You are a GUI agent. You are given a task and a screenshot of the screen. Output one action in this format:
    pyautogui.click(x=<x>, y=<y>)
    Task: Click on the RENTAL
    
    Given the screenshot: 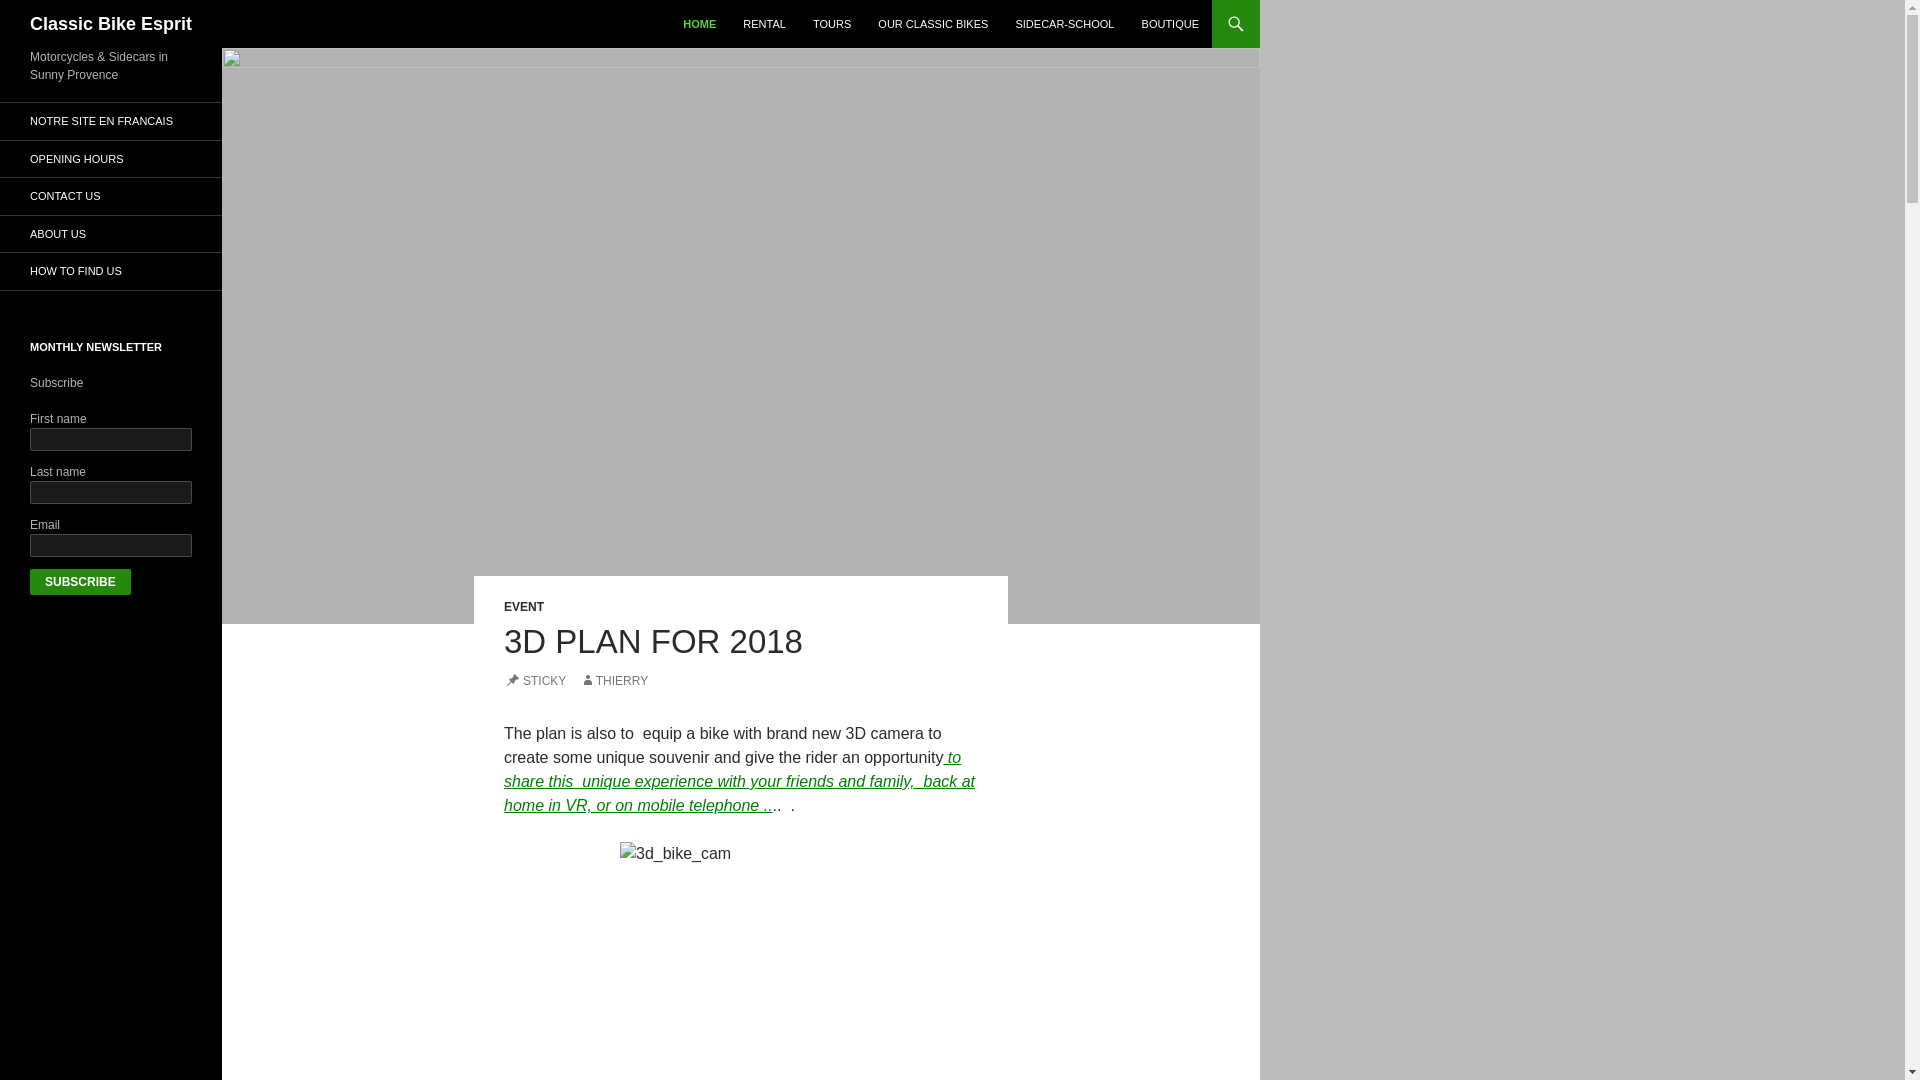 What is the action you would take?
    pyautogui.click(x=764, y=24)
    